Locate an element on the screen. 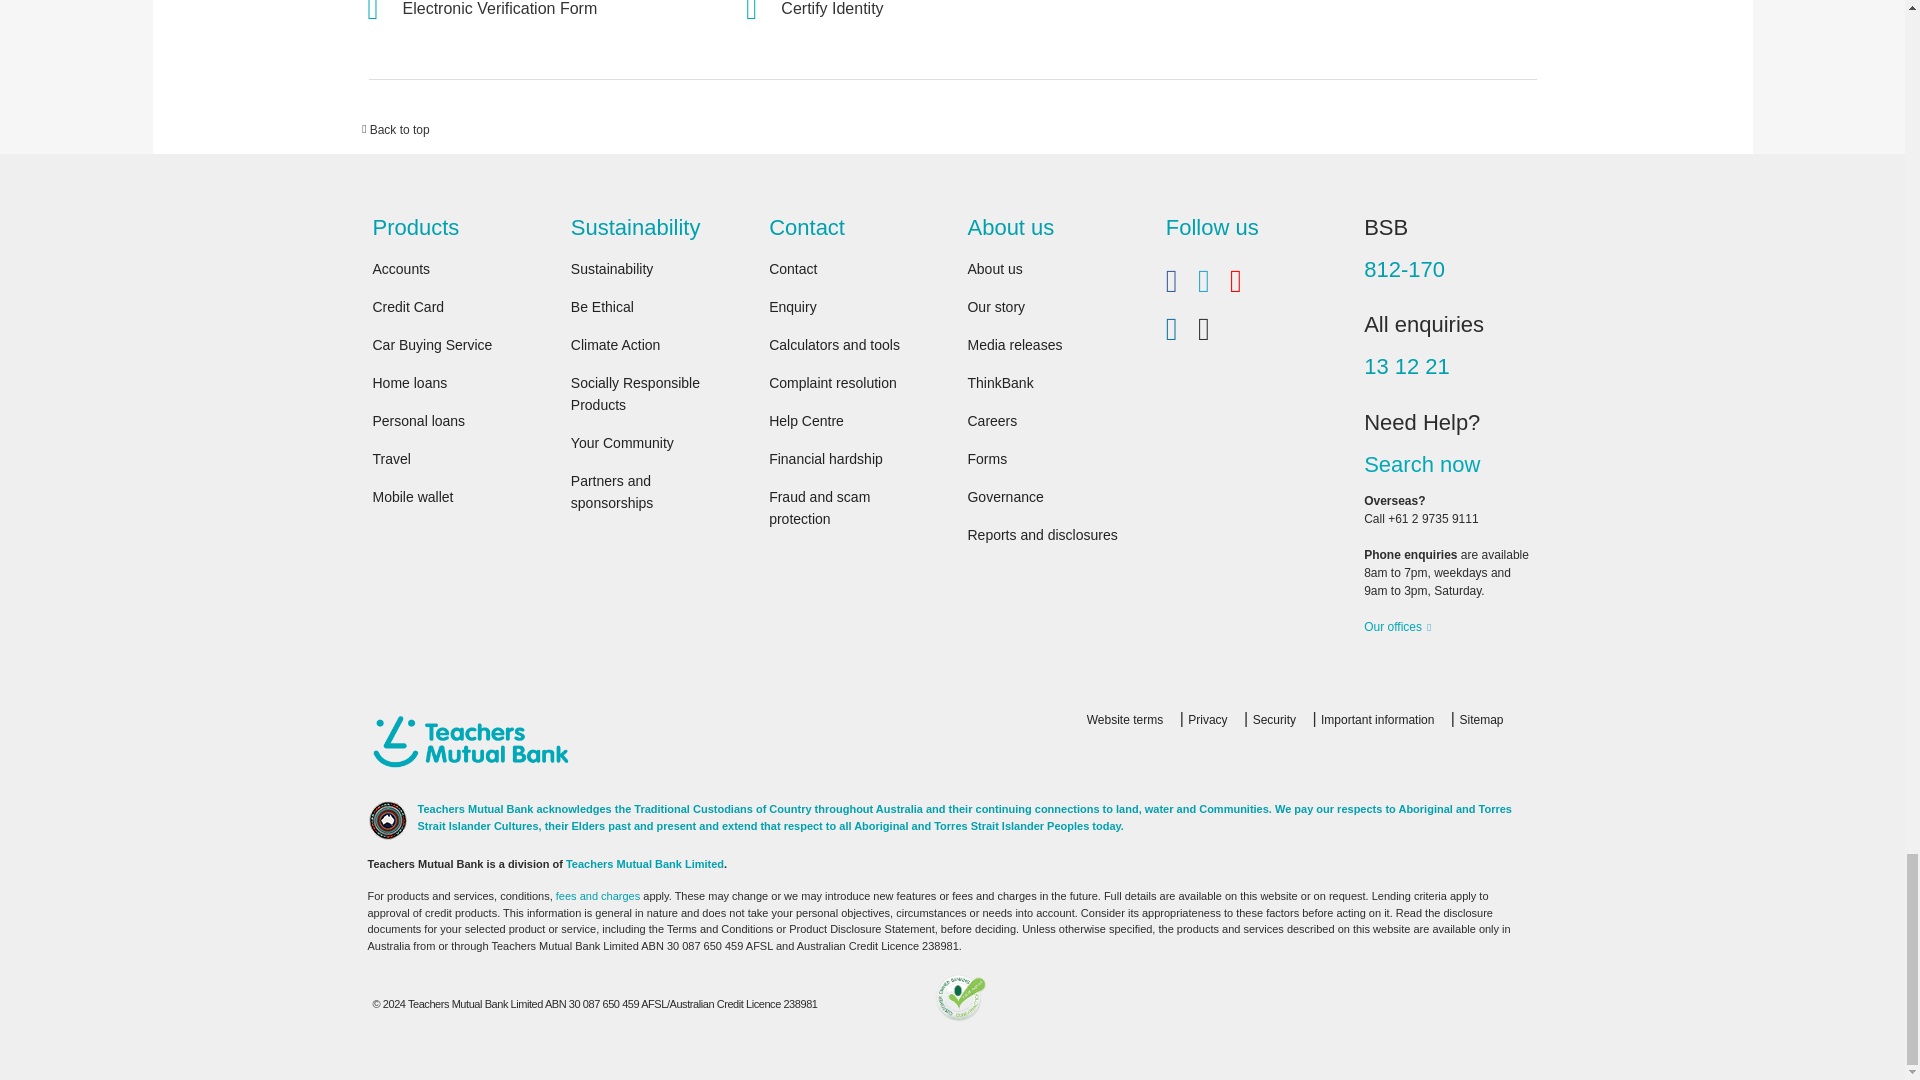  Enquiry is located at coordinates (792, 307).